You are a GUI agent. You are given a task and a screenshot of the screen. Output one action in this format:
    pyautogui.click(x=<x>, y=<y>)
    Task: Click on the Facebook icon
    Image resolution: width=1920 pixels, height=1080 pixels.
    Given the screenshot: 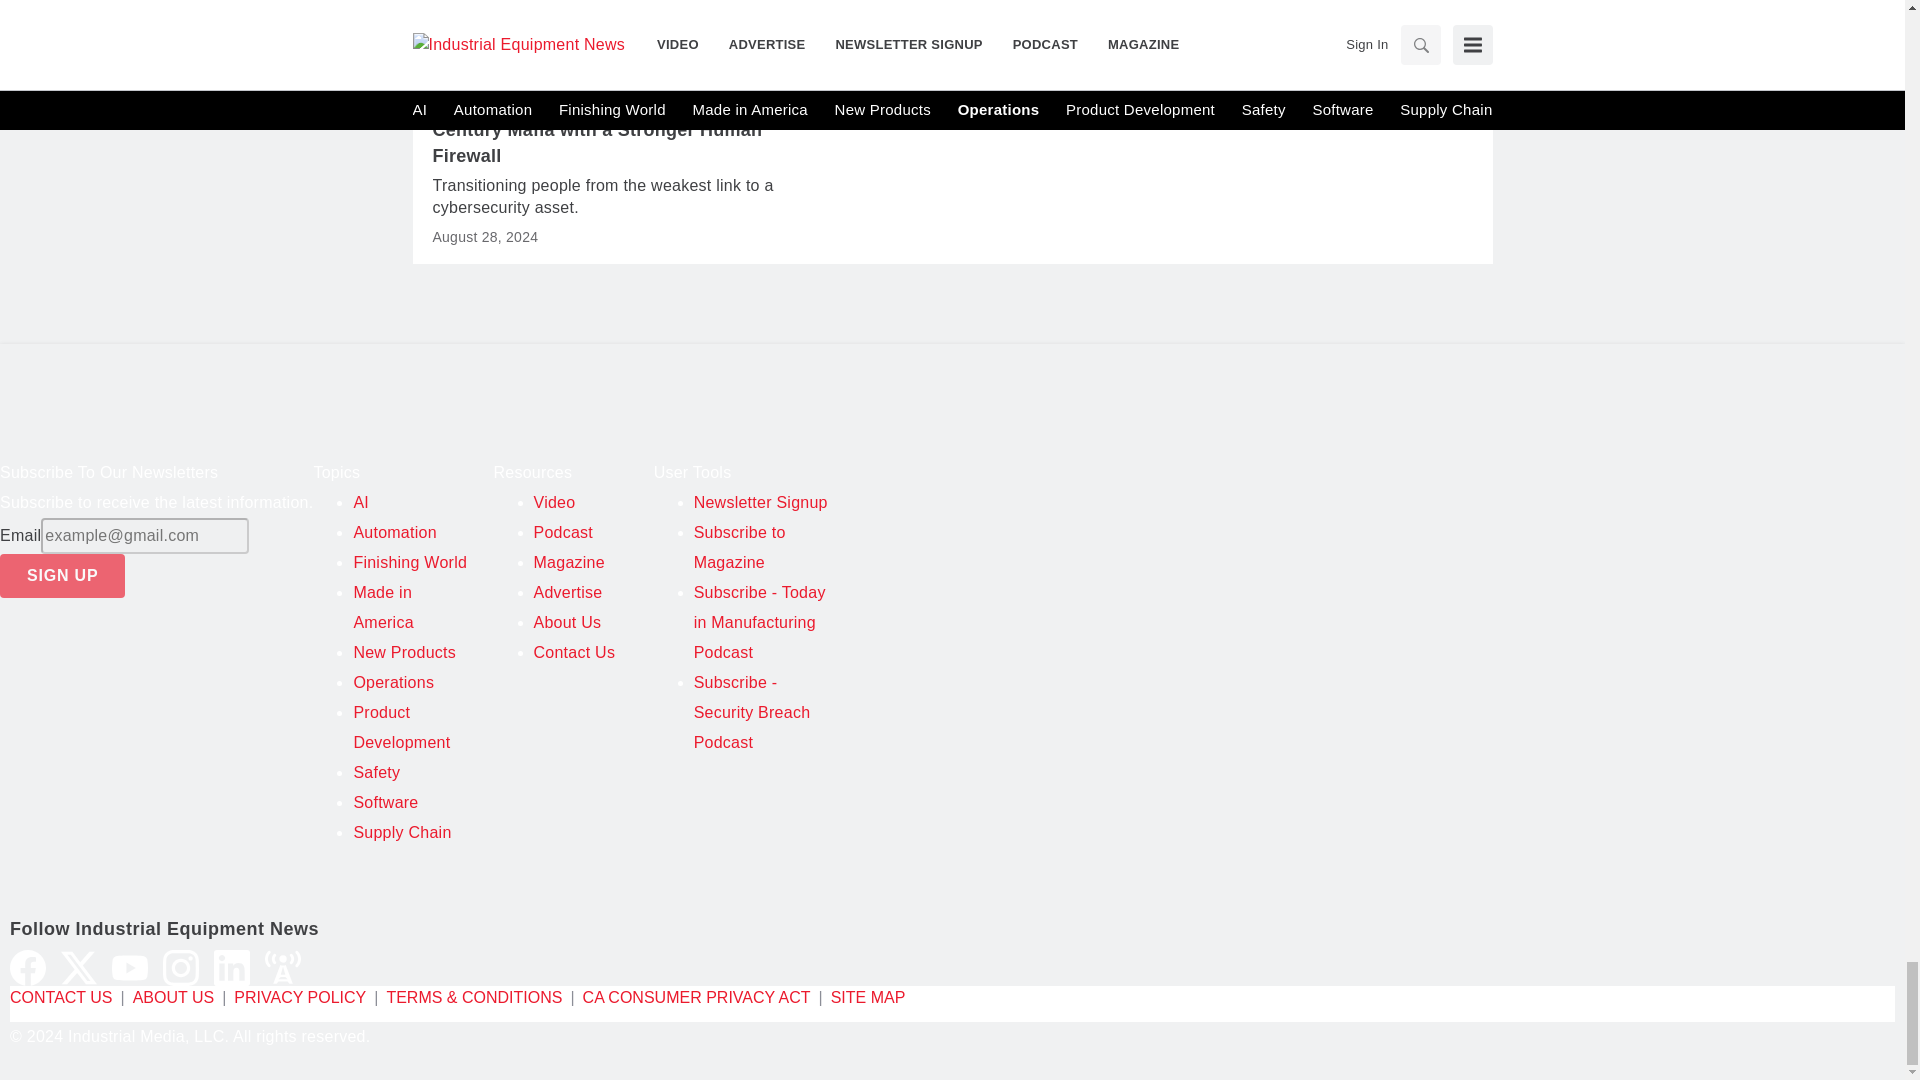 What is the action you would take?
    pyautogui.click(x=28, y=968)
    